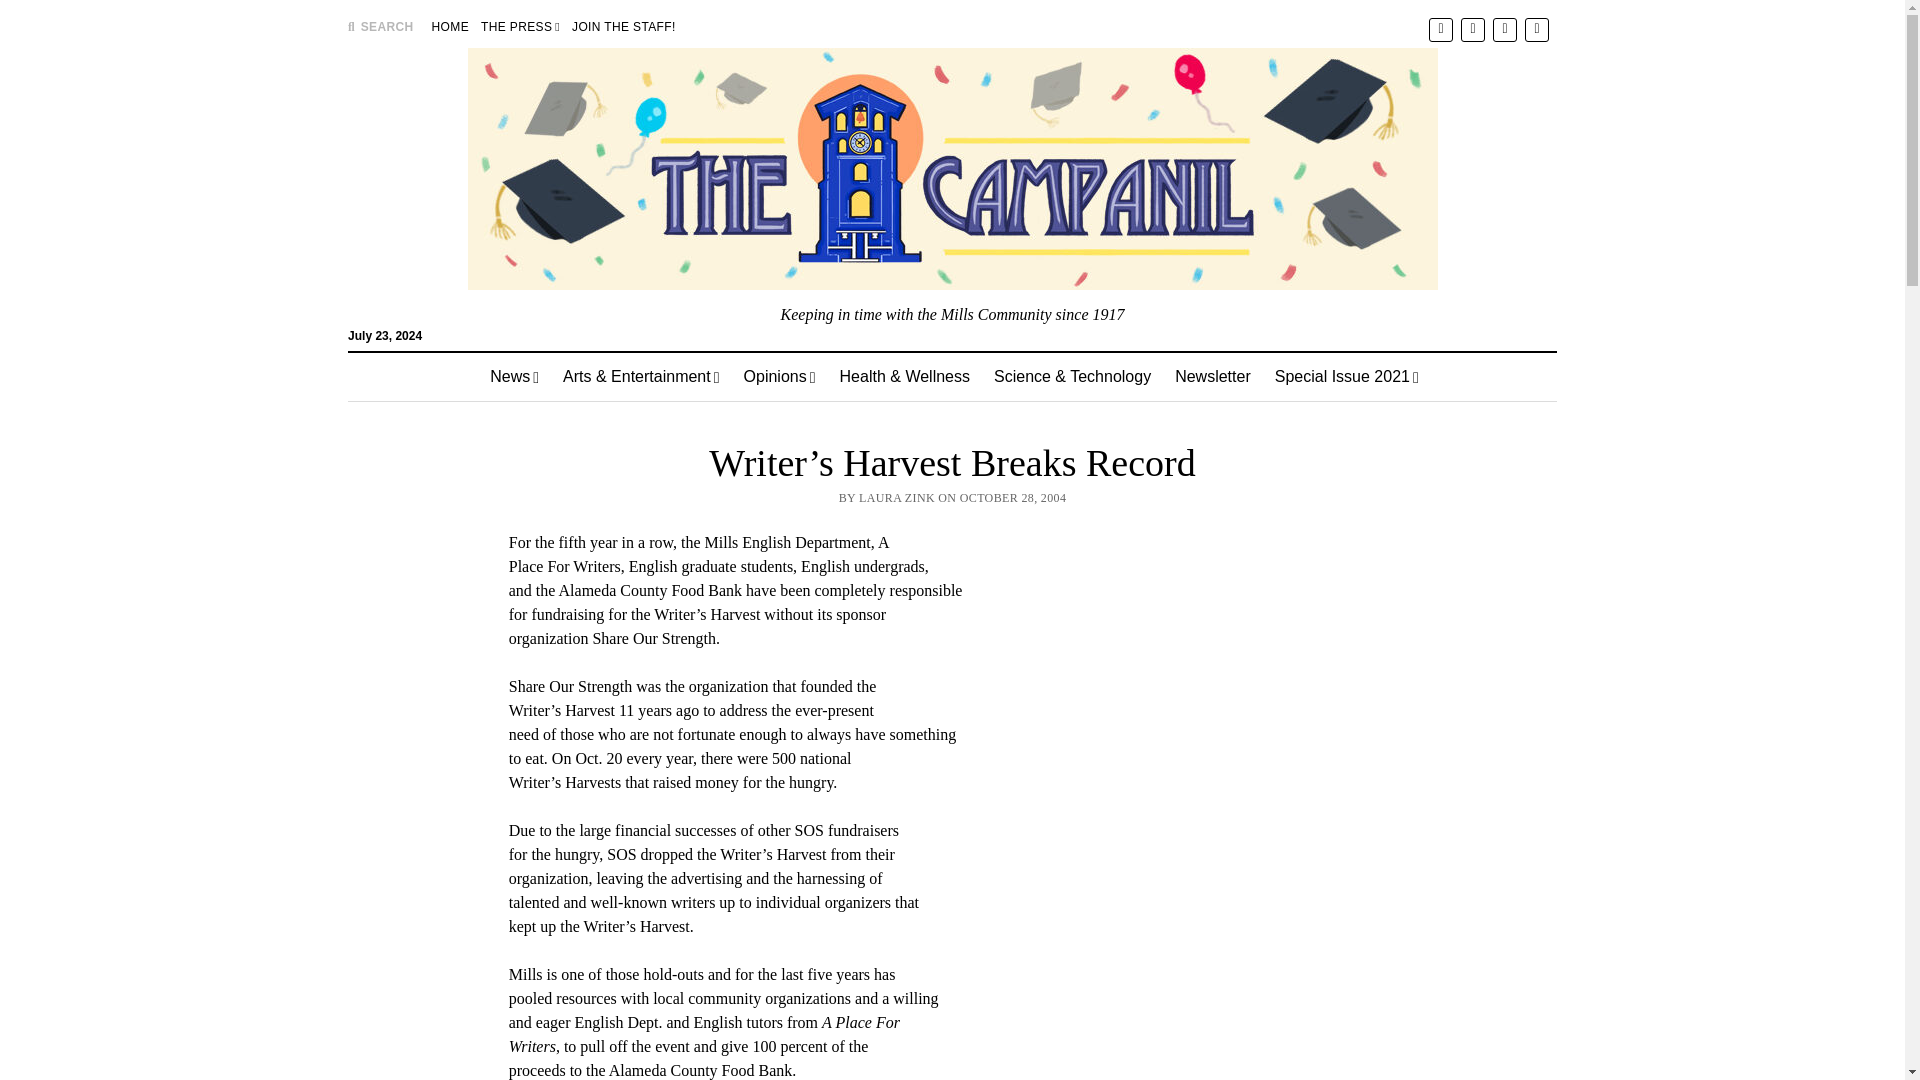 This screenshot has width=1920, height=1080. What do you see at coordinates (779, 376) in the screenshot?
I see `Opinions` at bounding box center [779, 376].